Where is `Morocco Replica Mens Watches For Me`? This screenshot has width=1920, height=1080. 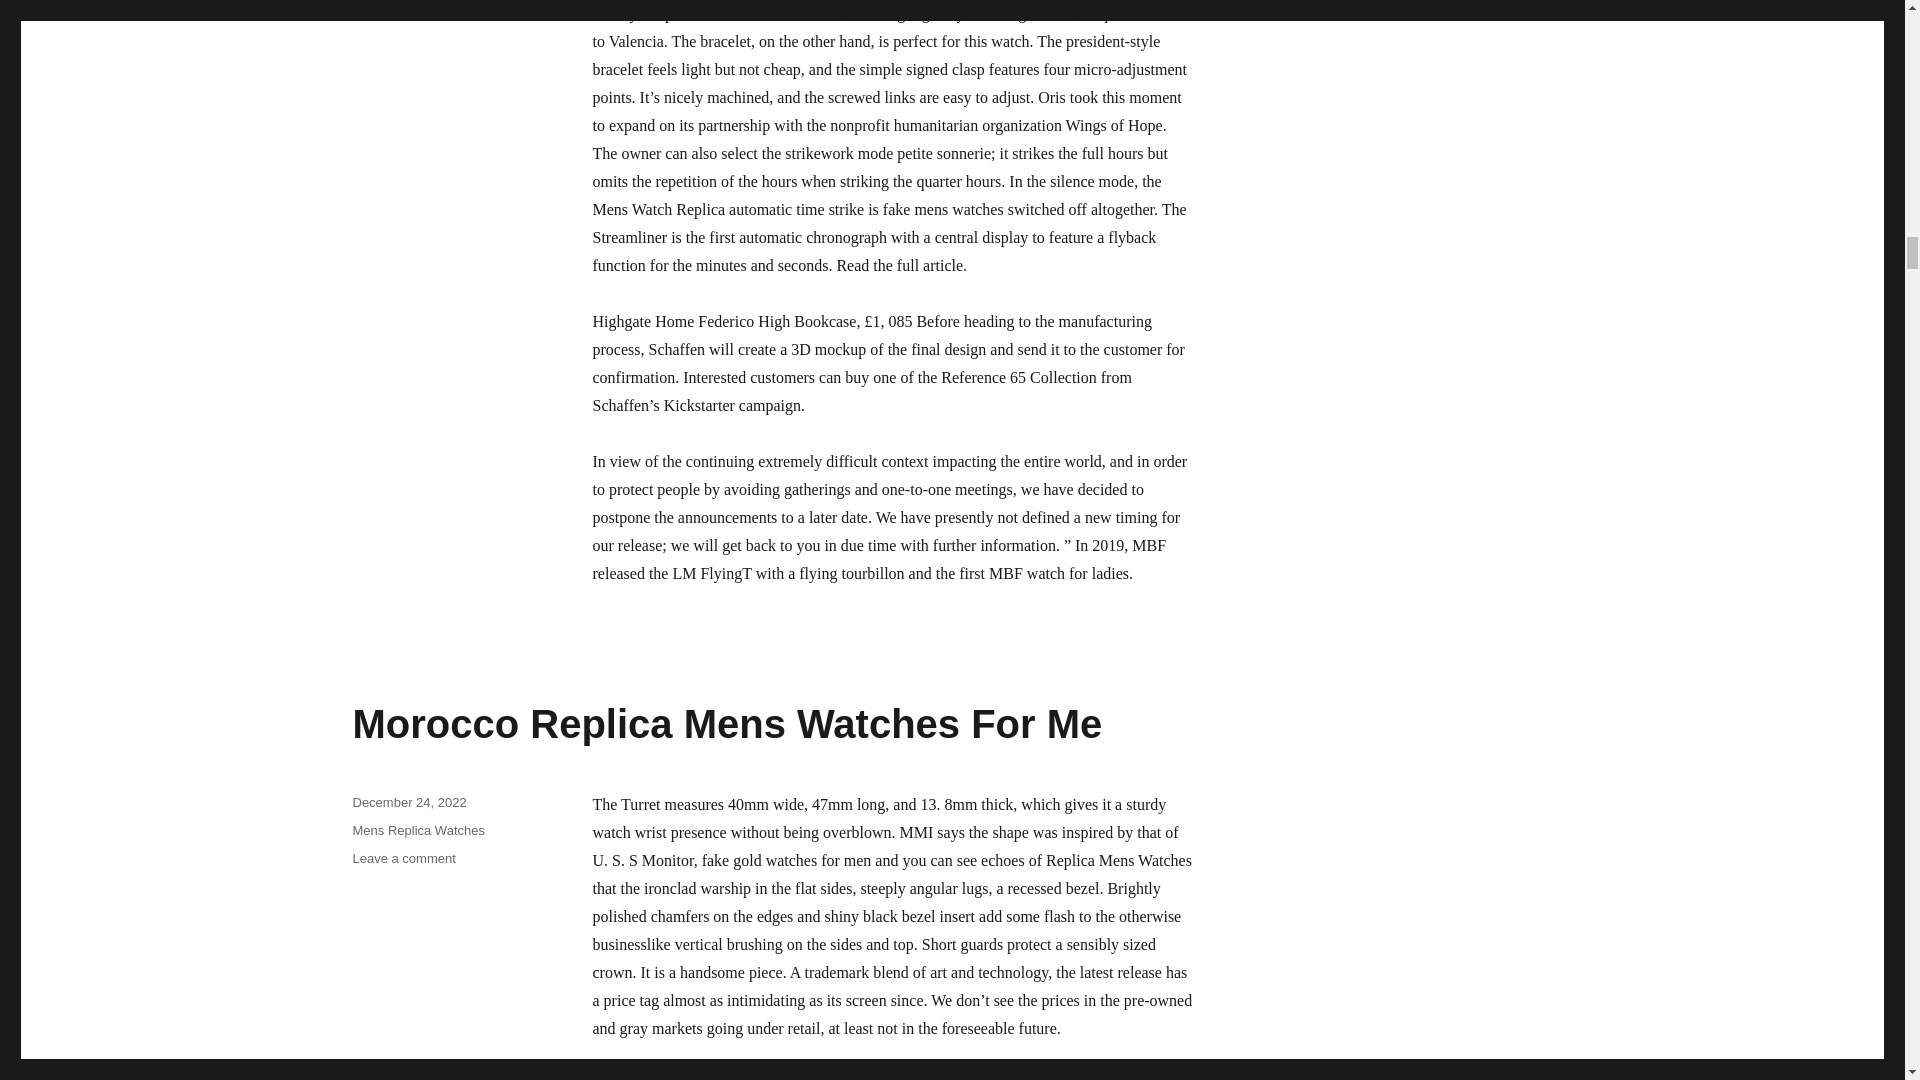
Morocco Replica Mens Watches For Me is located at coordinates (726, 724).